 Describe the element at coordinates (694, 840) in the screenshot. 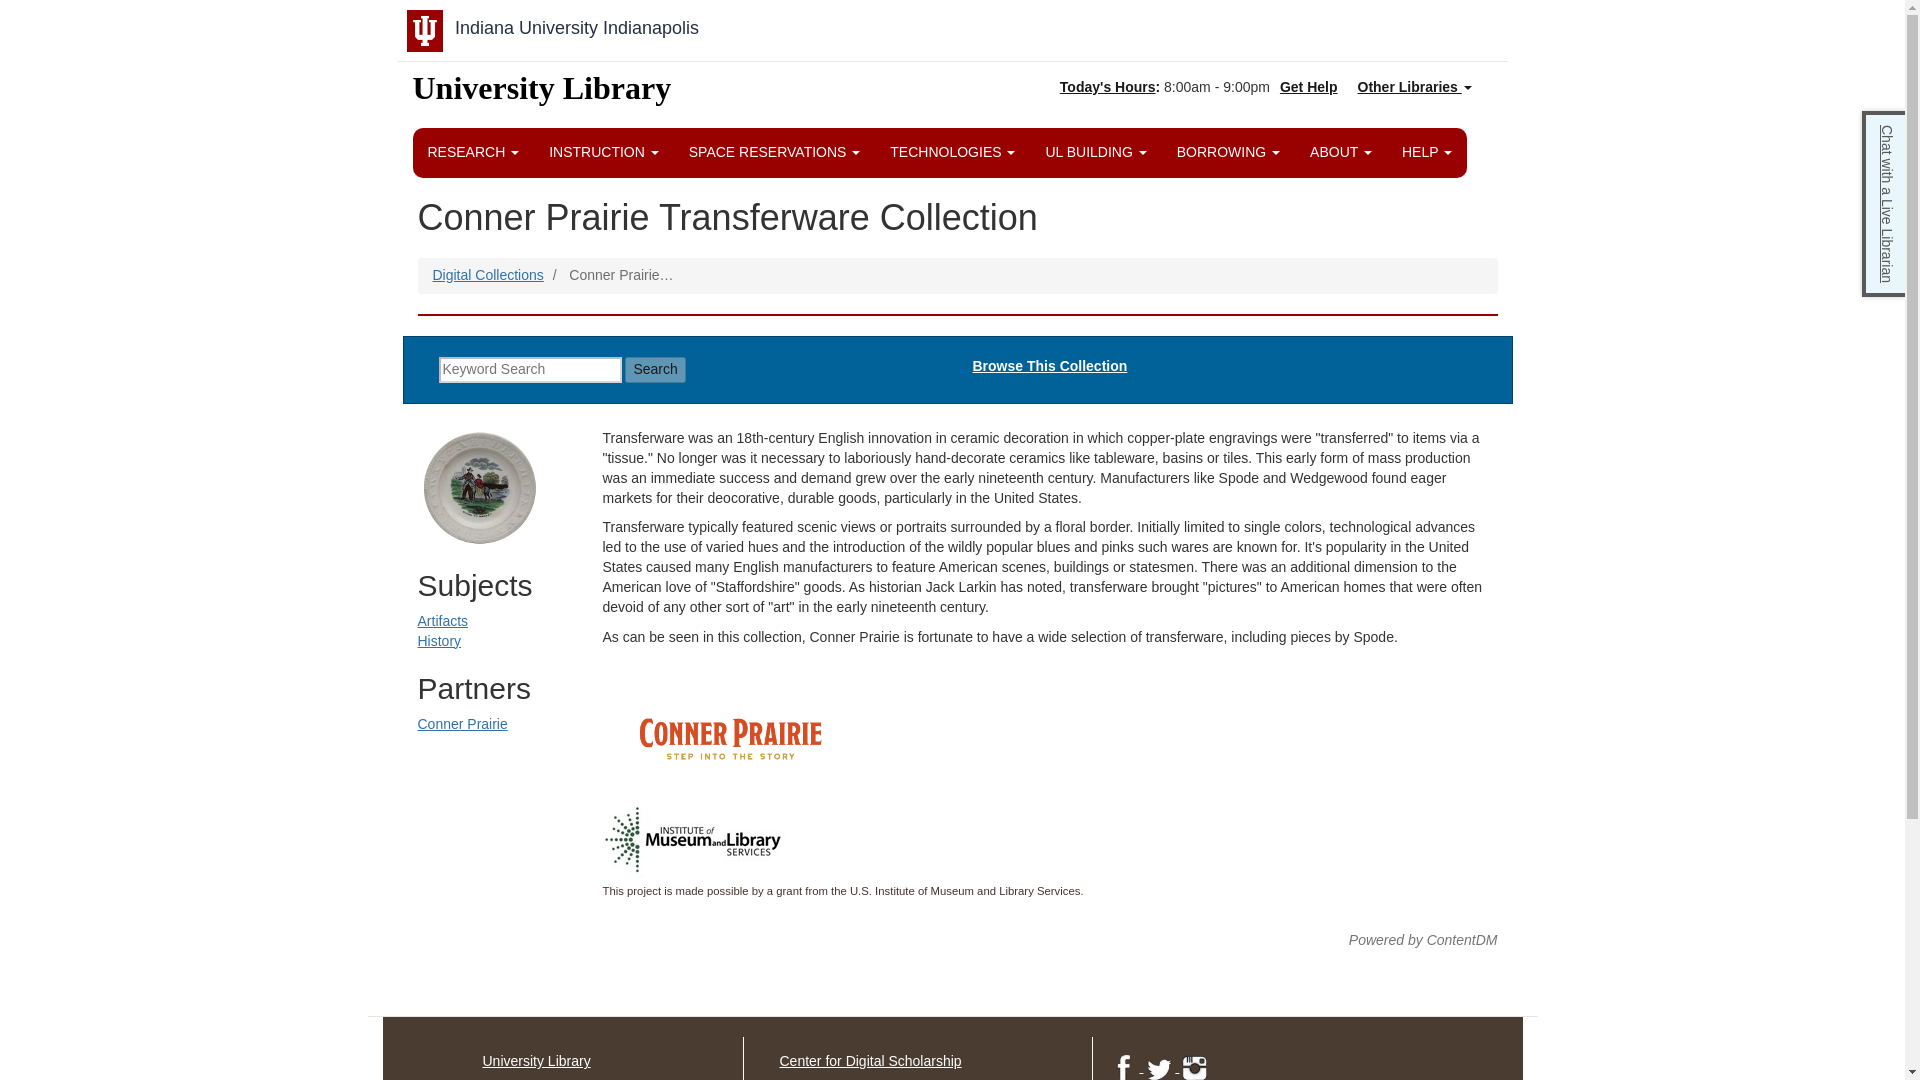

I see `imls logo` at that location.